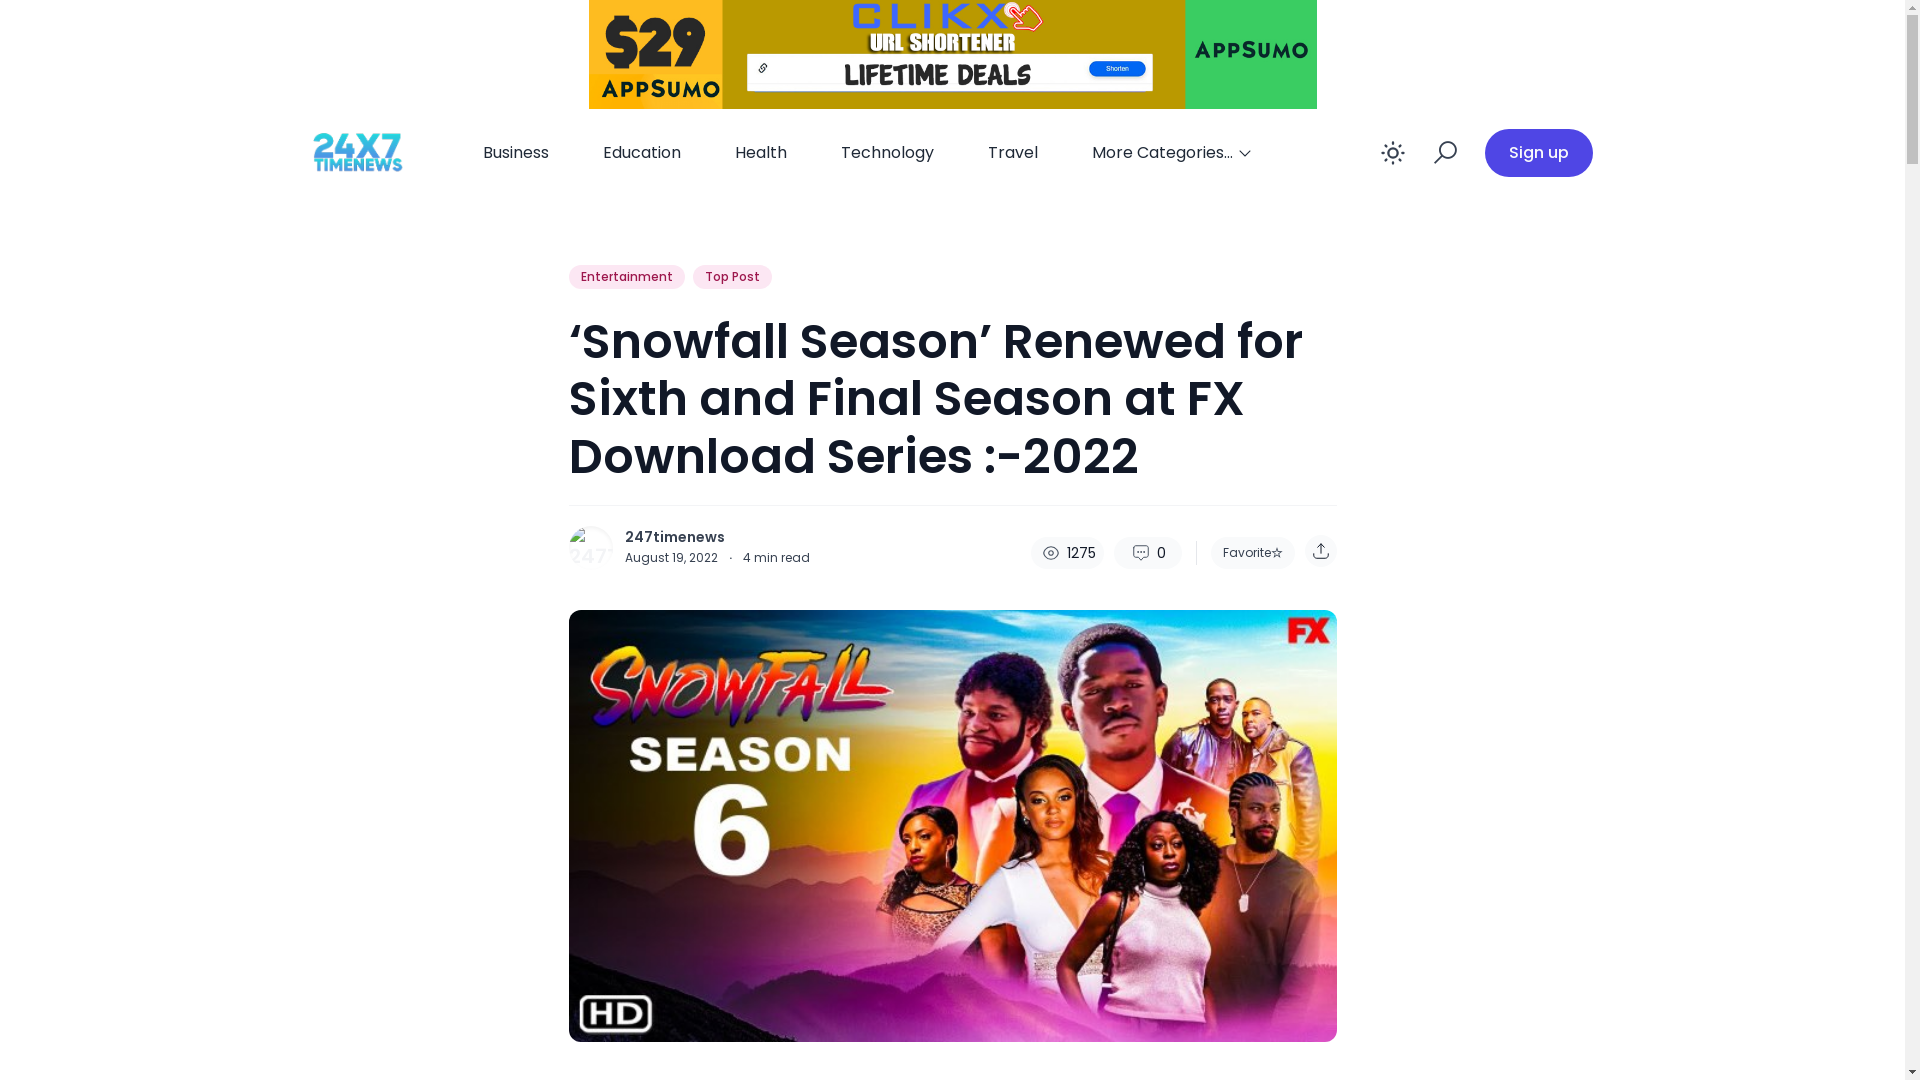 The width and height of the screenshot is (1920, 1080). What do you see at coordinates (1392, 153) in the screenshot?
I see `Enable dark mode` at bounding box center [1392, 153].